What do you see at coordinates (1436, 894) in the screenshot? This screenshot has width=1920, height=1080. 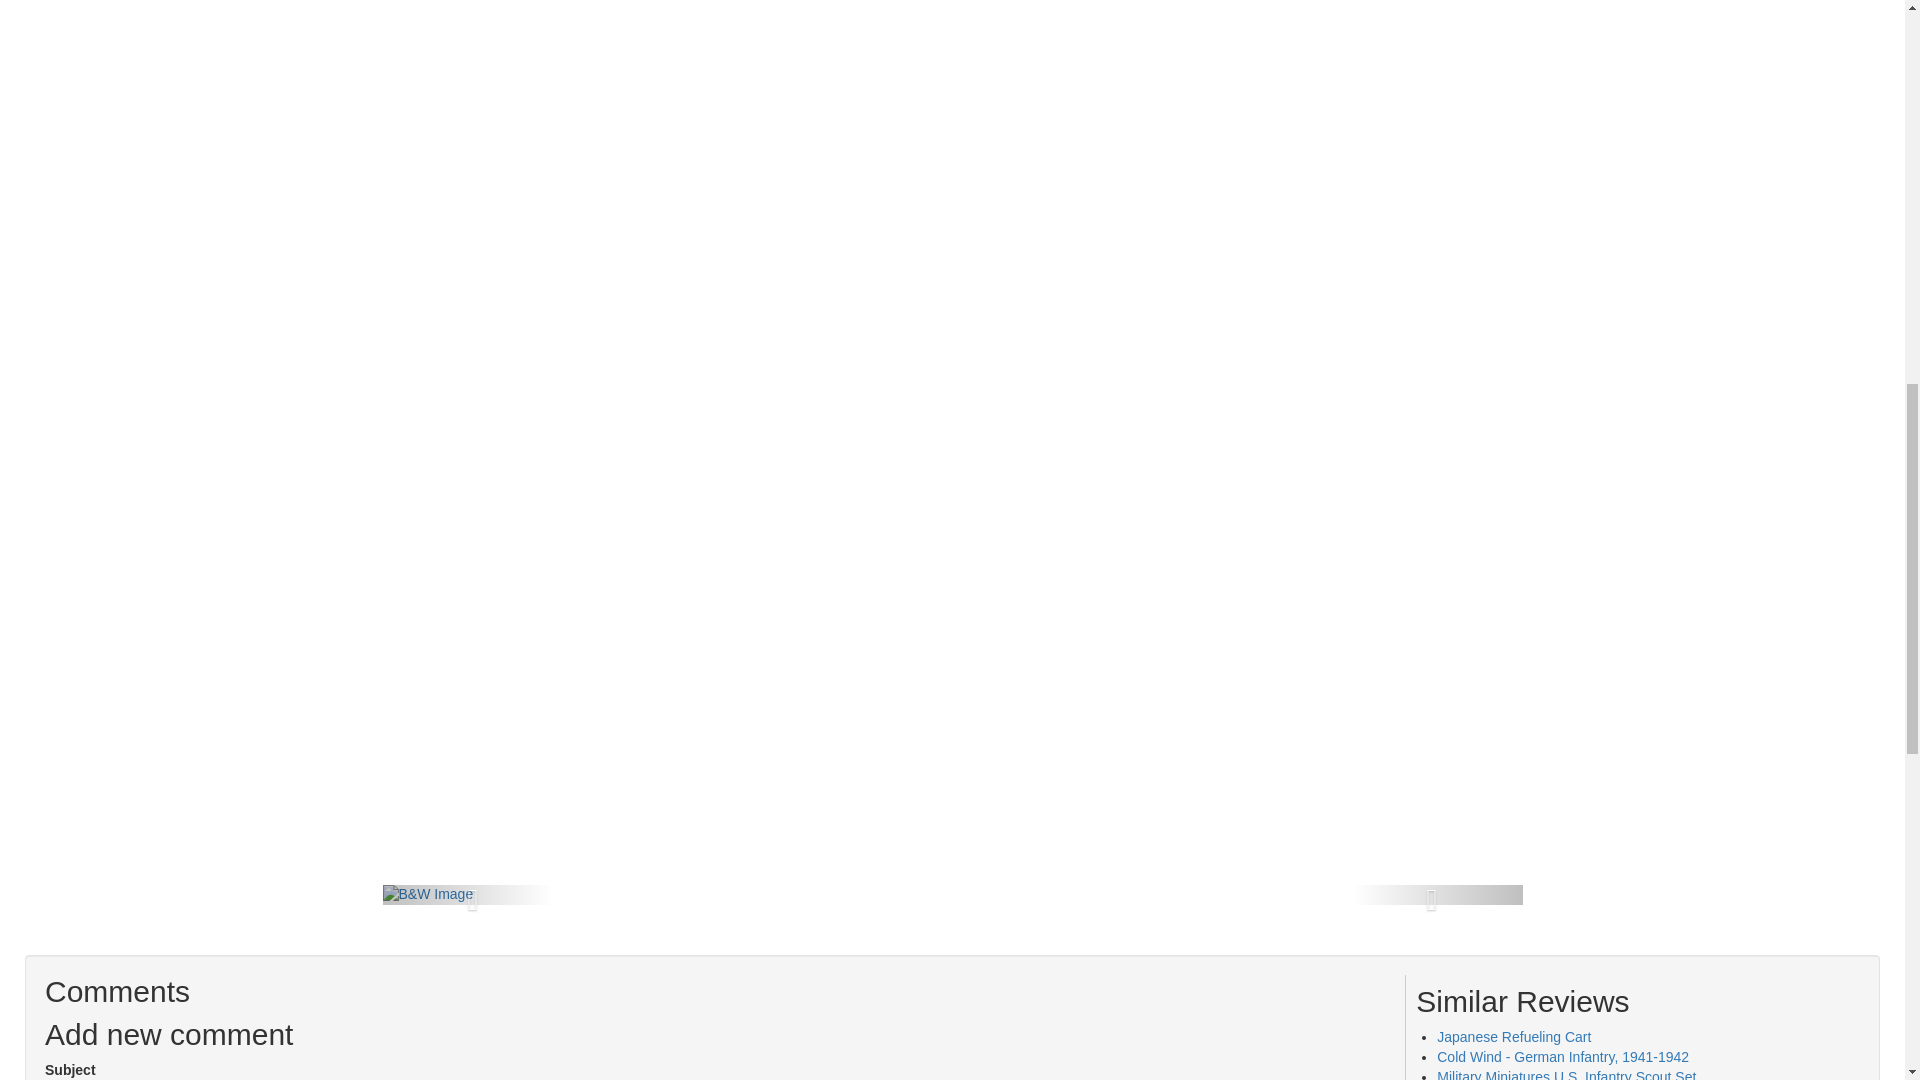 I see `Next` at bounding box center [1436, 894].